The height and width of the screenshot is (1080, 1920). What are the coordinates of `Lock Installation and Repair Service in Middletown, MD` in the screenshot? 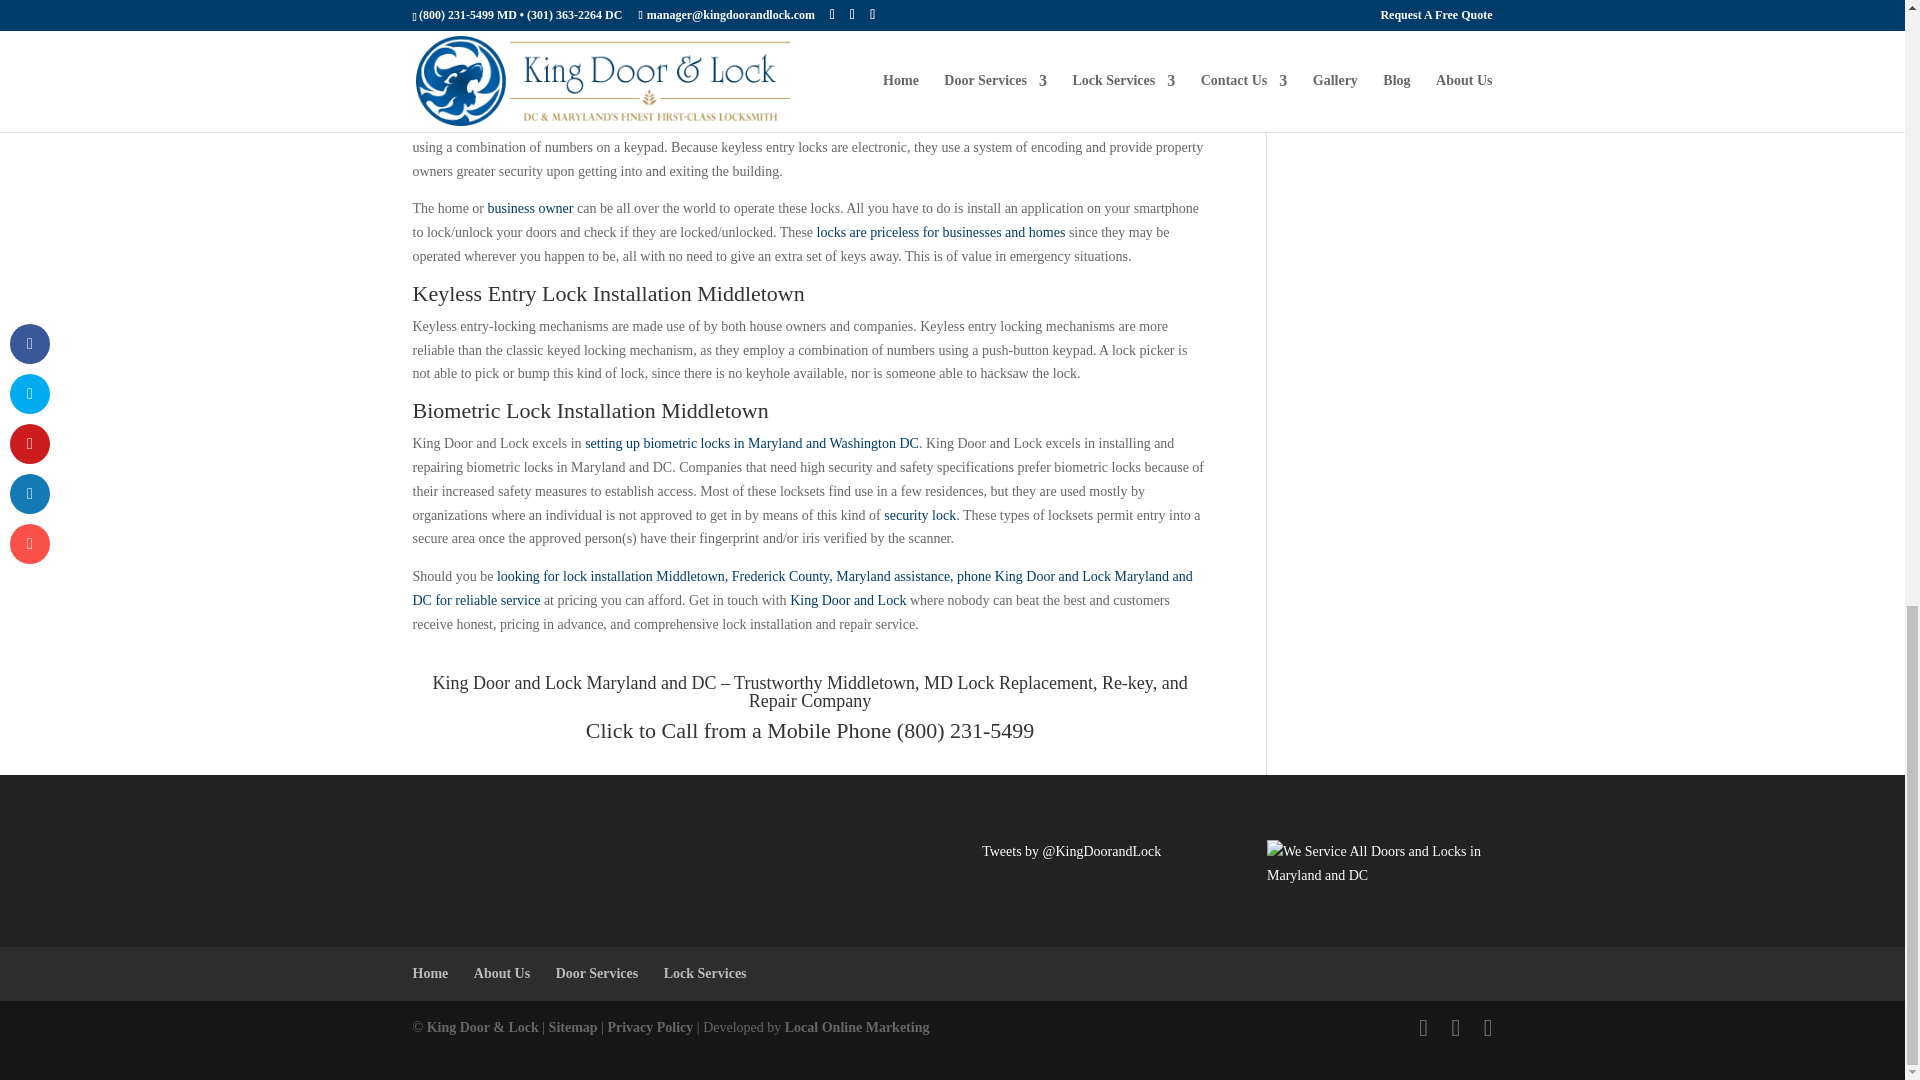 It's located at (968, 691).